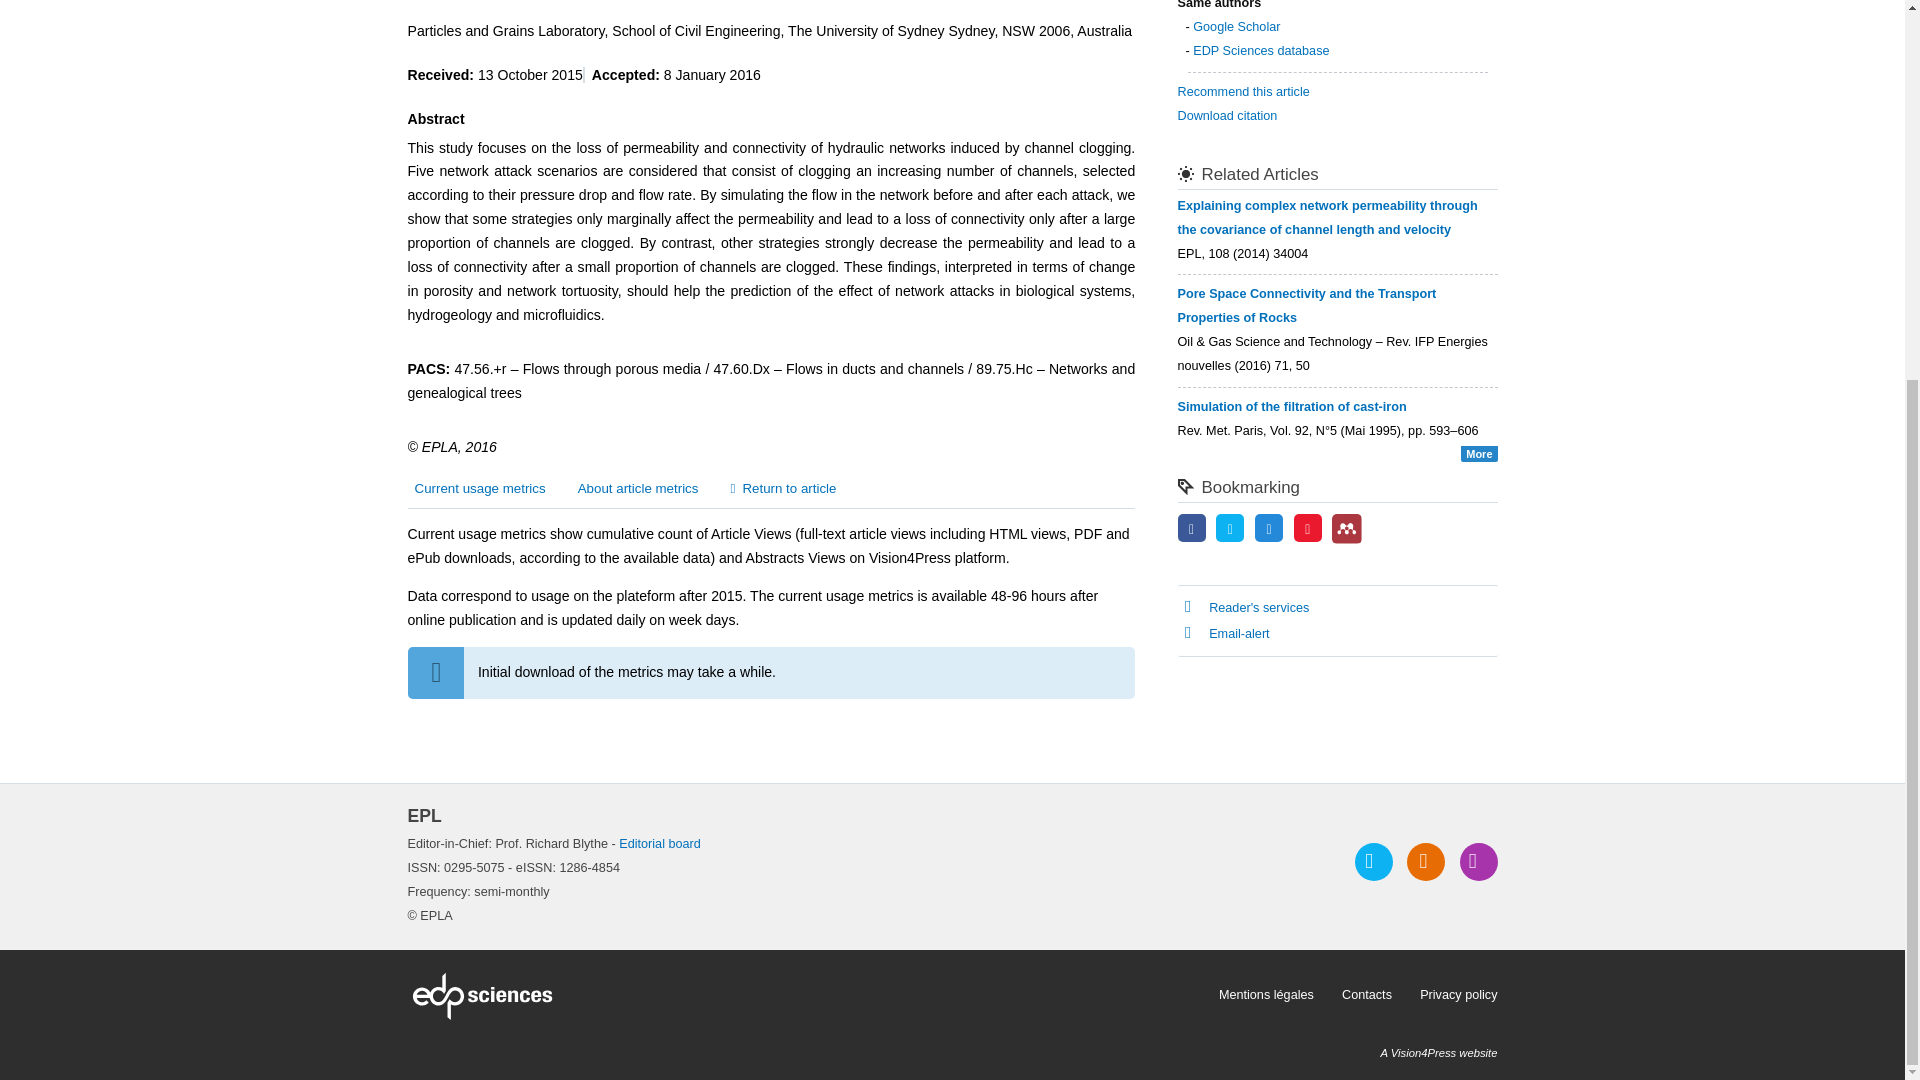 This screenshot has height=1080, width=1920. I want to click on Share on Twitter, so click(1230, 529).